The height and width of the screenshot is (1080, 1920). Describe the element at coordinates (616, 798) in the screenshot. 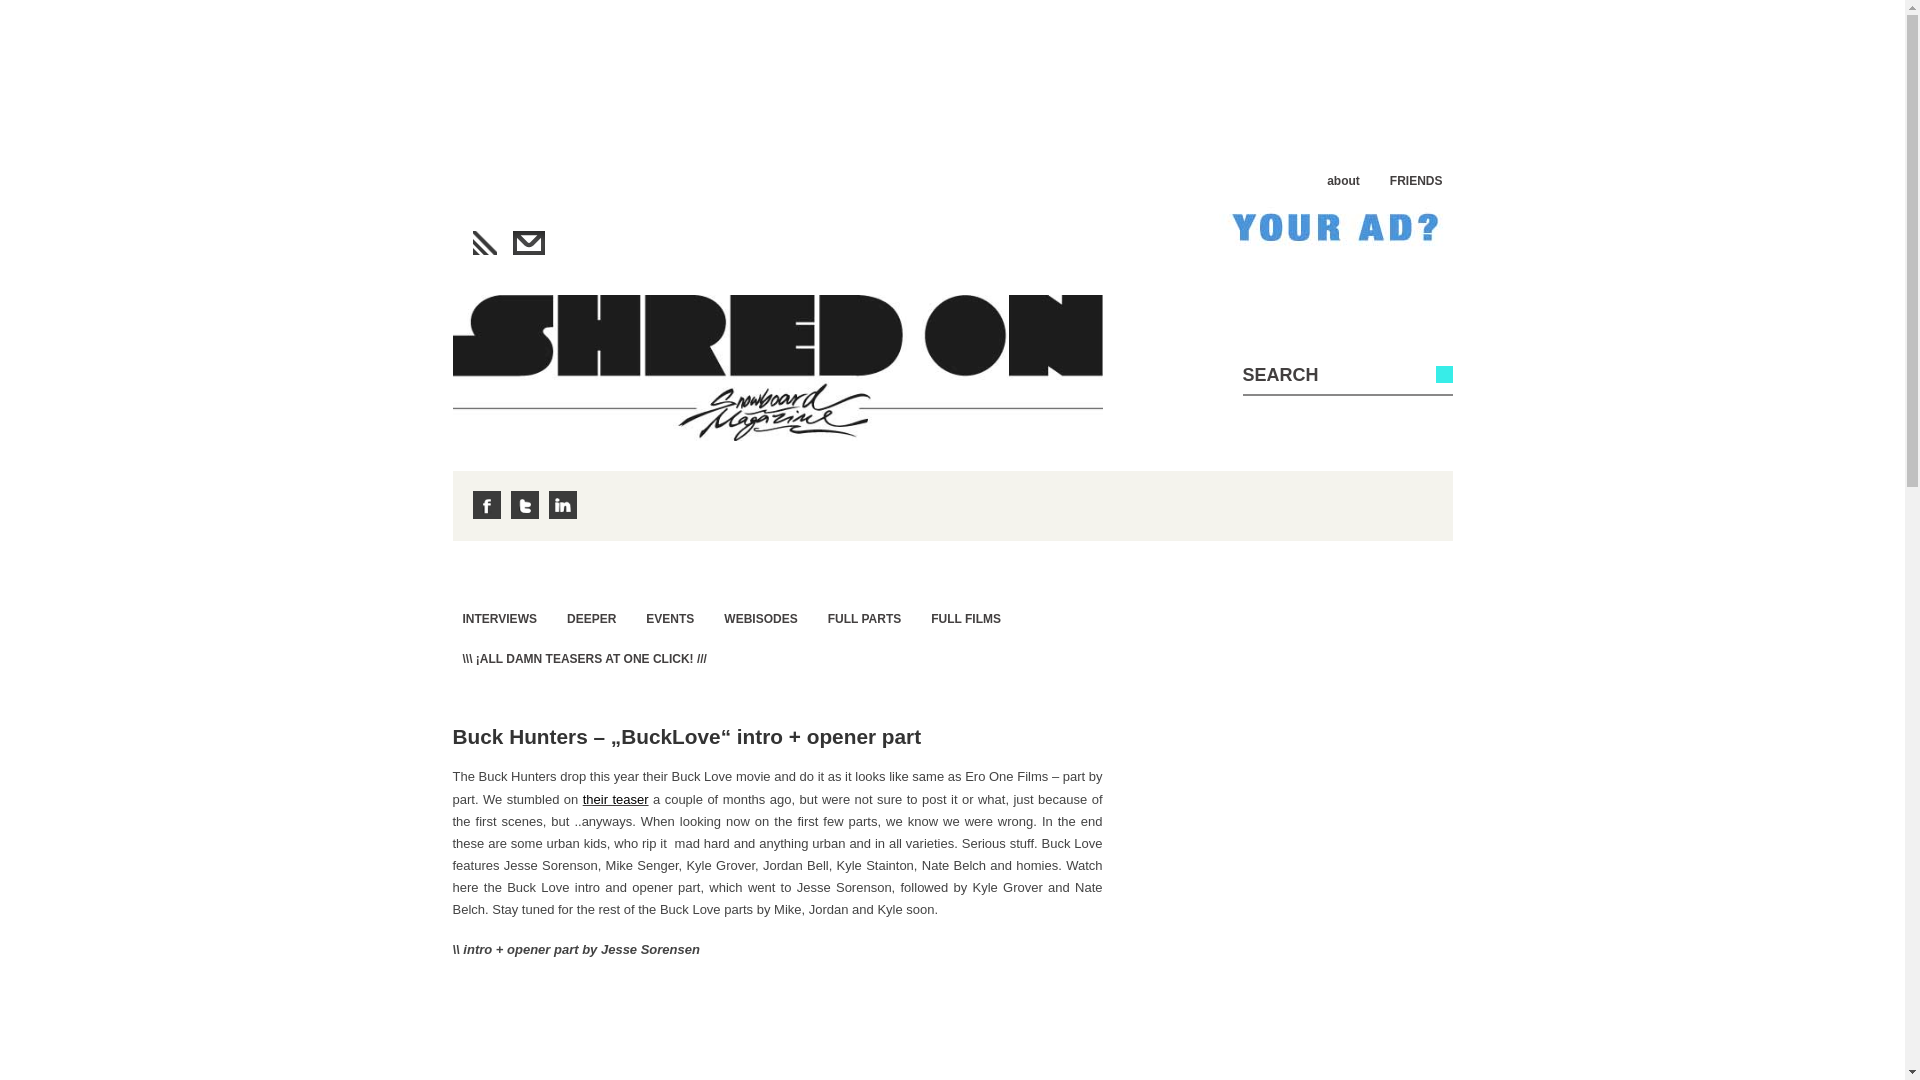

I see `Buck Hunters - Buck Love teaser` at that location.